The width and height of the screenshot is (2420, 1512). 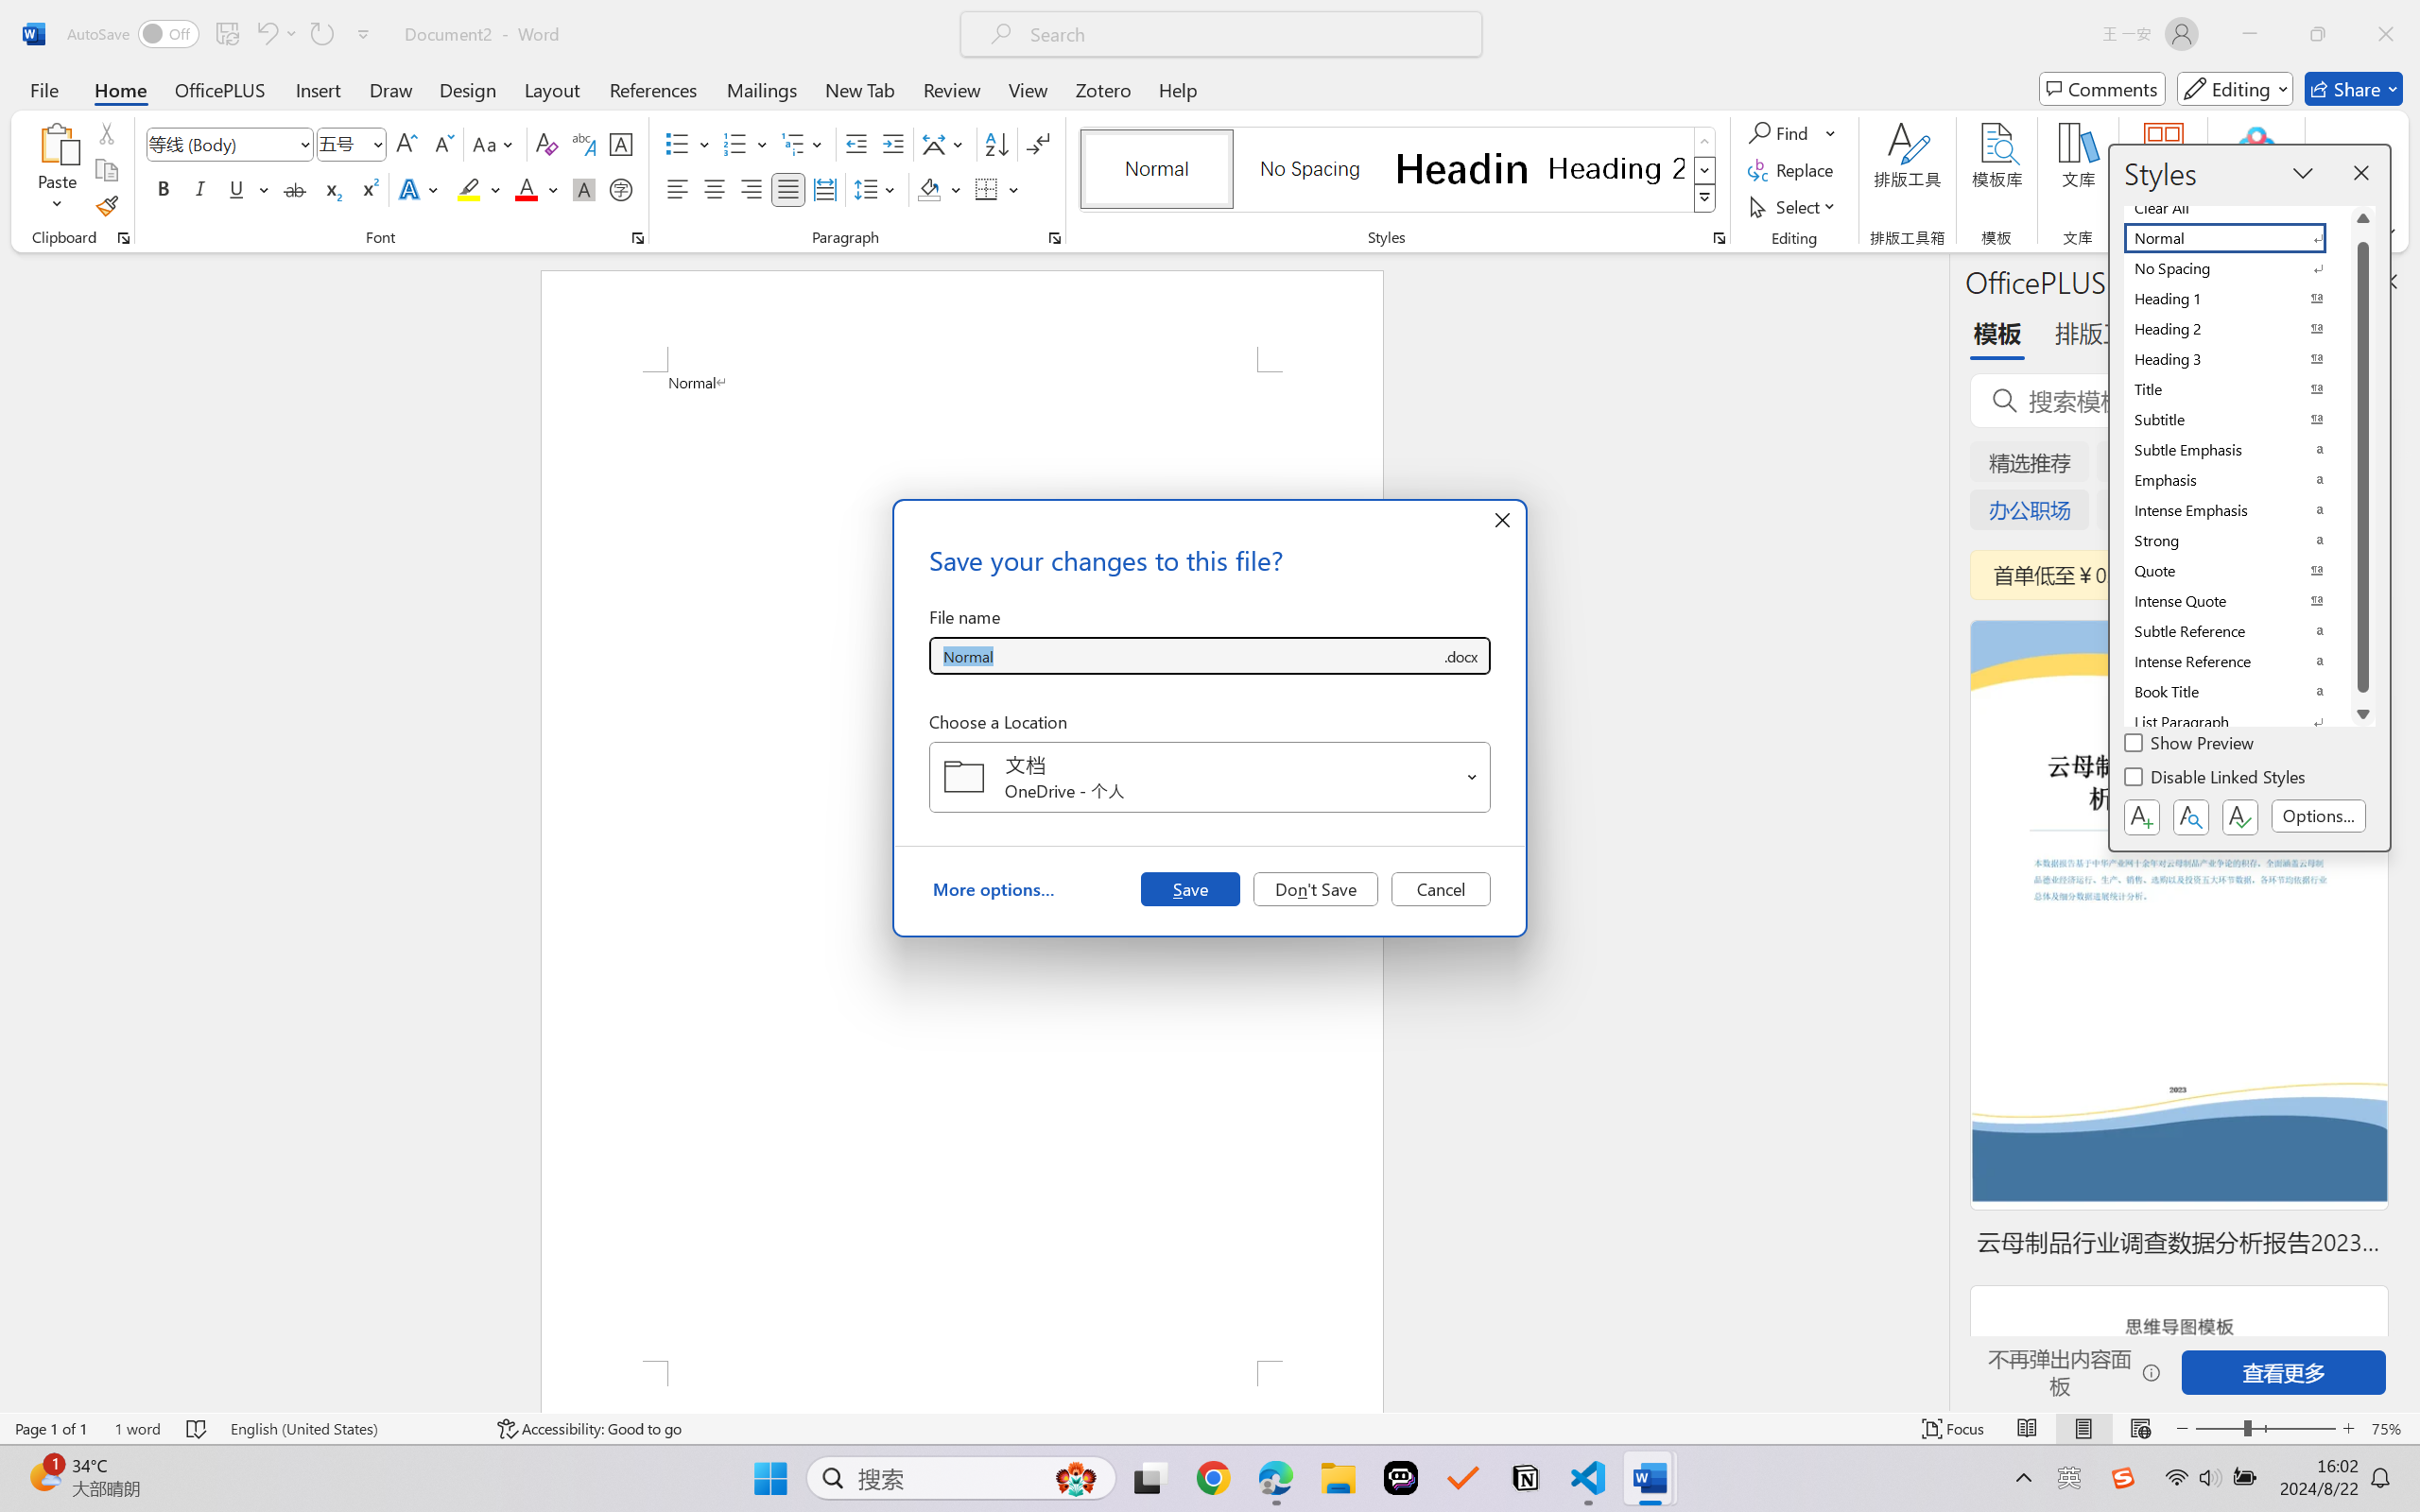 What do you see at coordinates (478, 189) in the screenshot?
I see `Text Highlight Color` at bounding box center [478, 189].